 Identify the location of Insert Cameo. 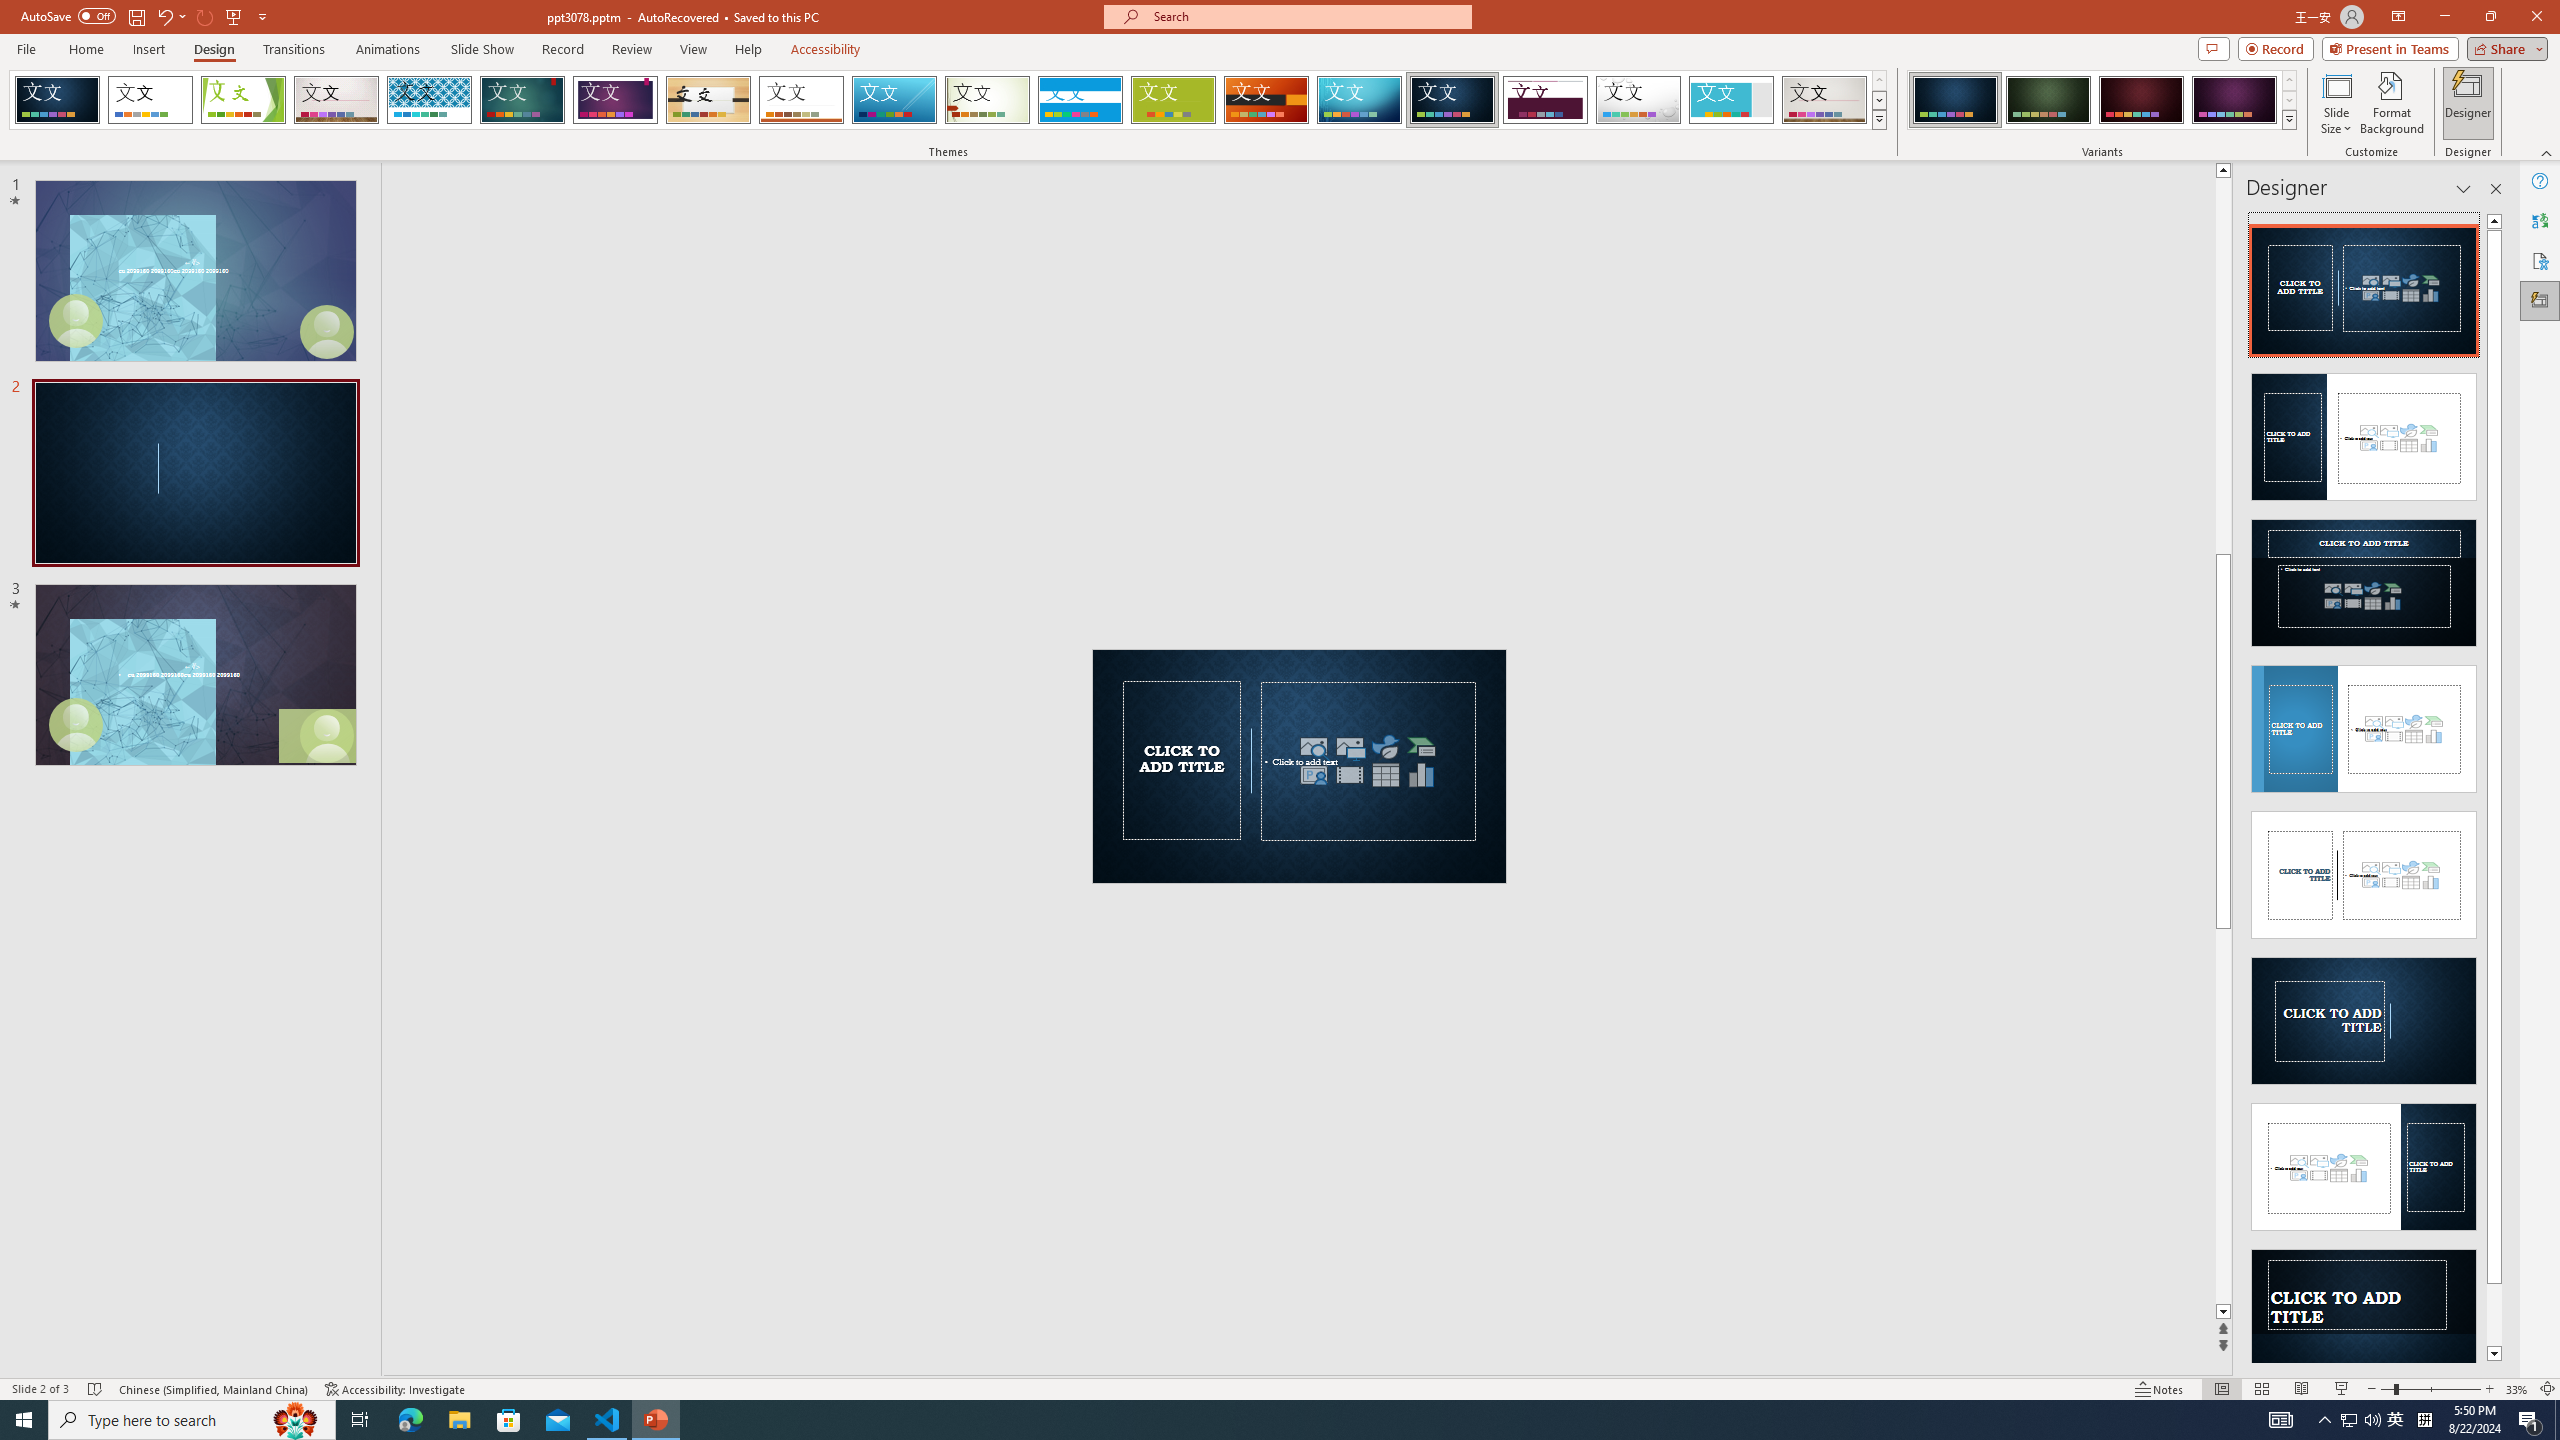
(1314, 774).